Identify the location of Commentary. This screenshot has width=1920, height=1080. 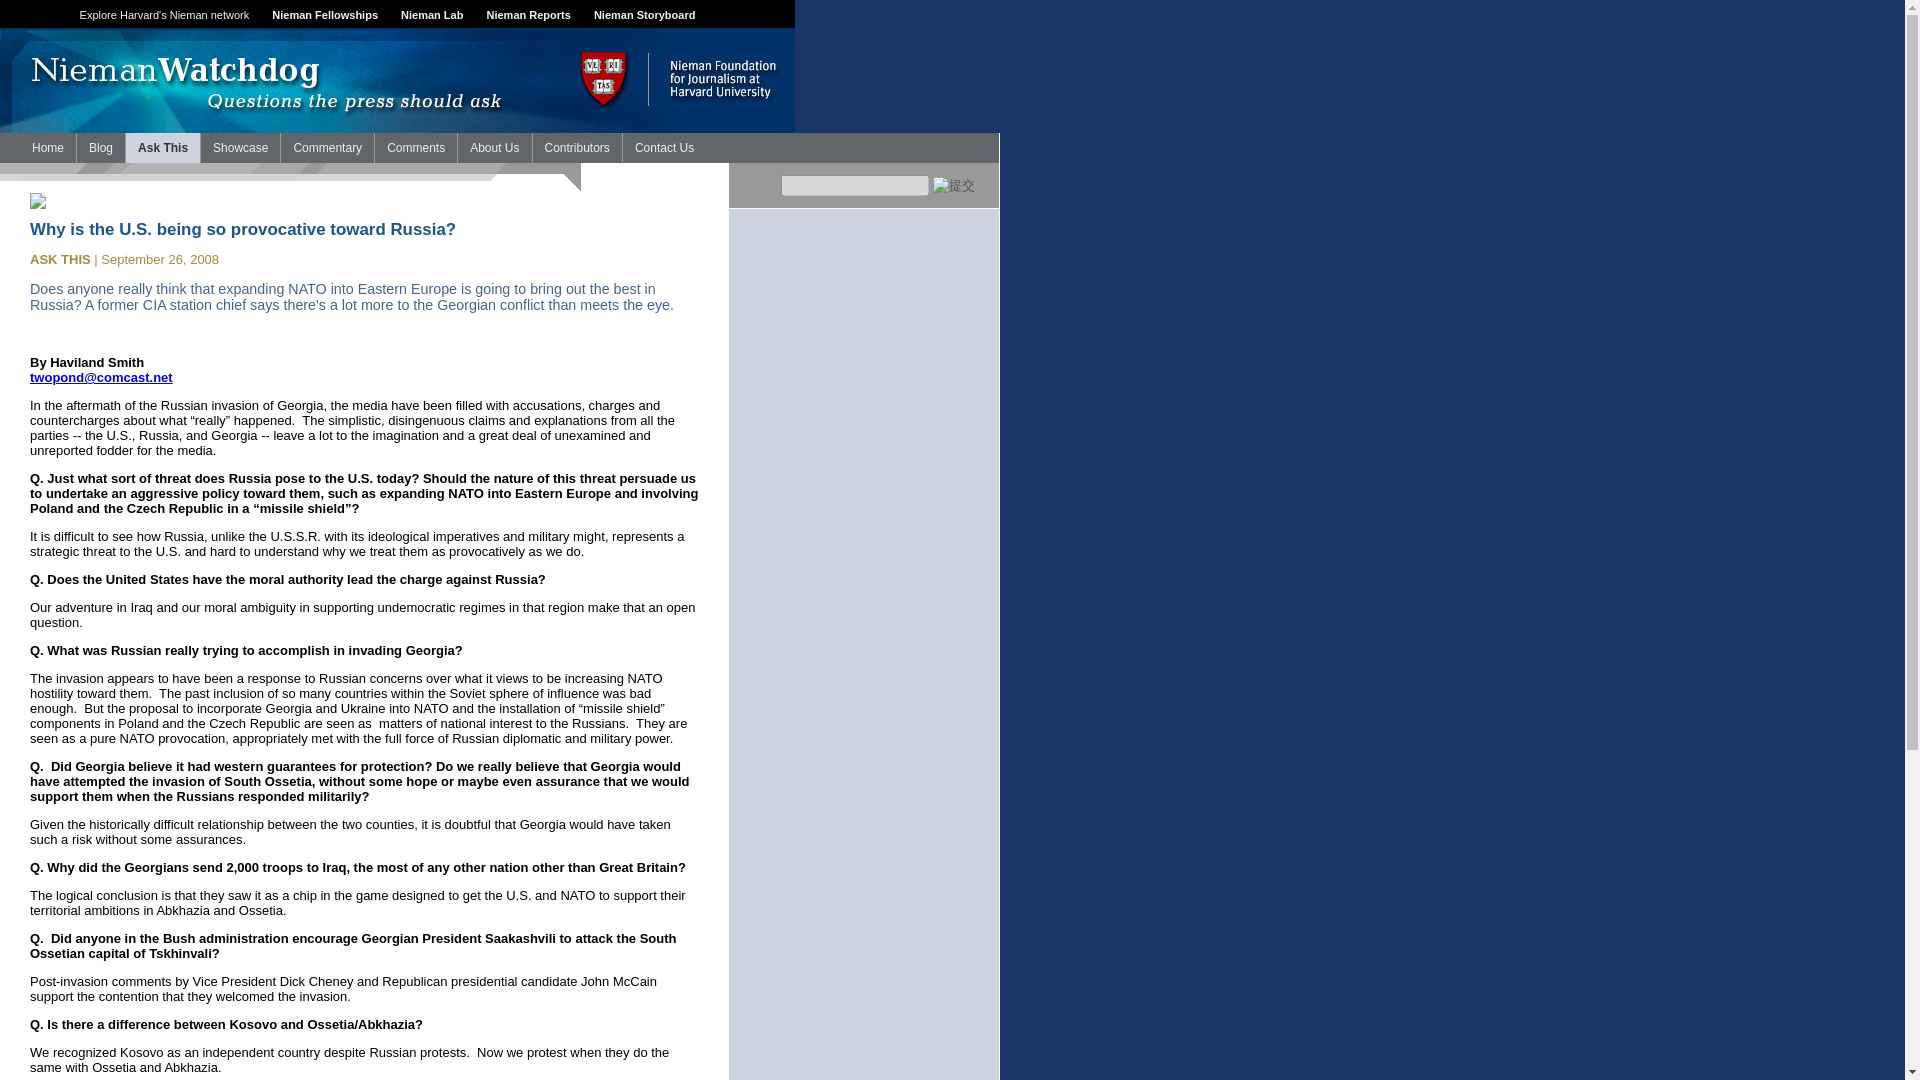
(327, 148).